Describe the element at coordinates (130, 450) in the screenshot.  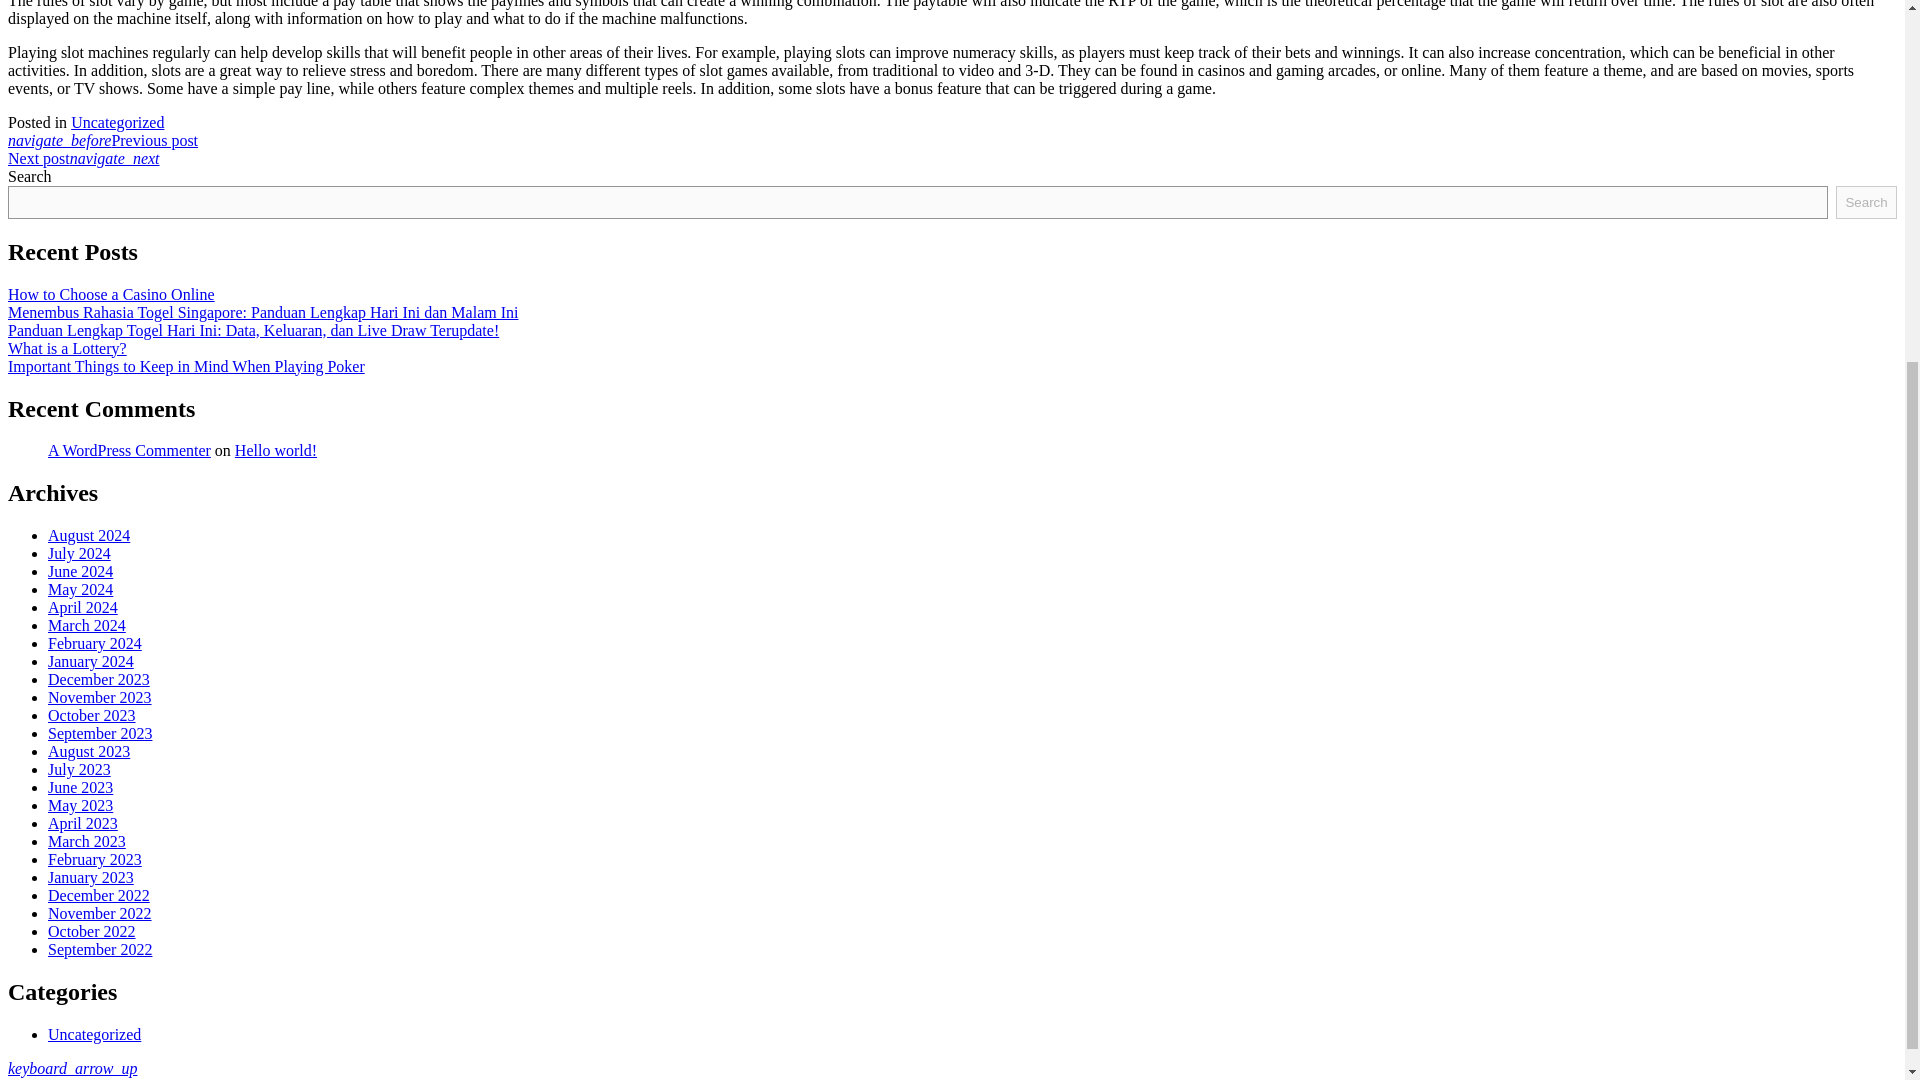
I see `A WordPress Commenter` at that location.